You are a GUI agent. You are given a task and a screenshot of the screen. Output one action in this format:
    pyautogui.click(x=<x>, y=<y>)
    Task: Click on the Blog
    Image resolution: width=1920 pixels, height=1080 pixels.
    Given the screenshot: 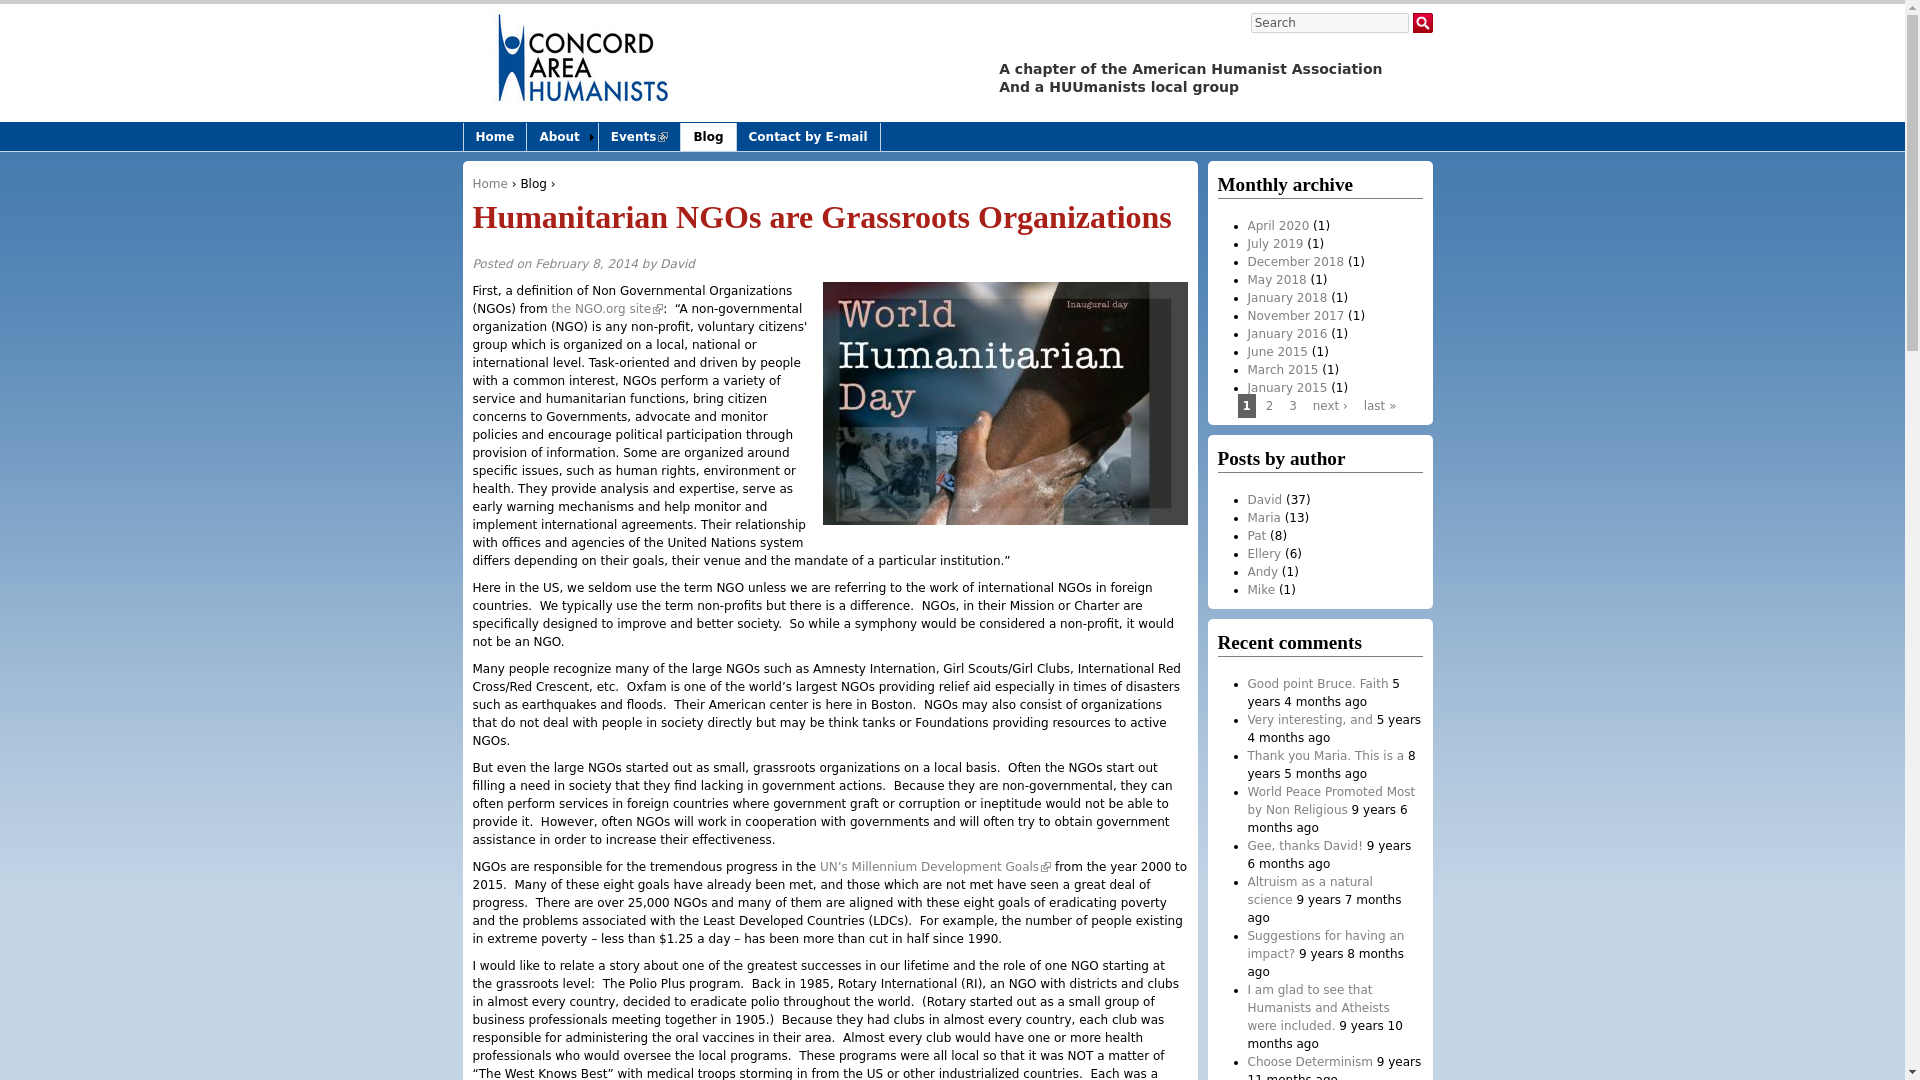 What is the action you would take?
    pyautogui.click(x=708, y=137)
    